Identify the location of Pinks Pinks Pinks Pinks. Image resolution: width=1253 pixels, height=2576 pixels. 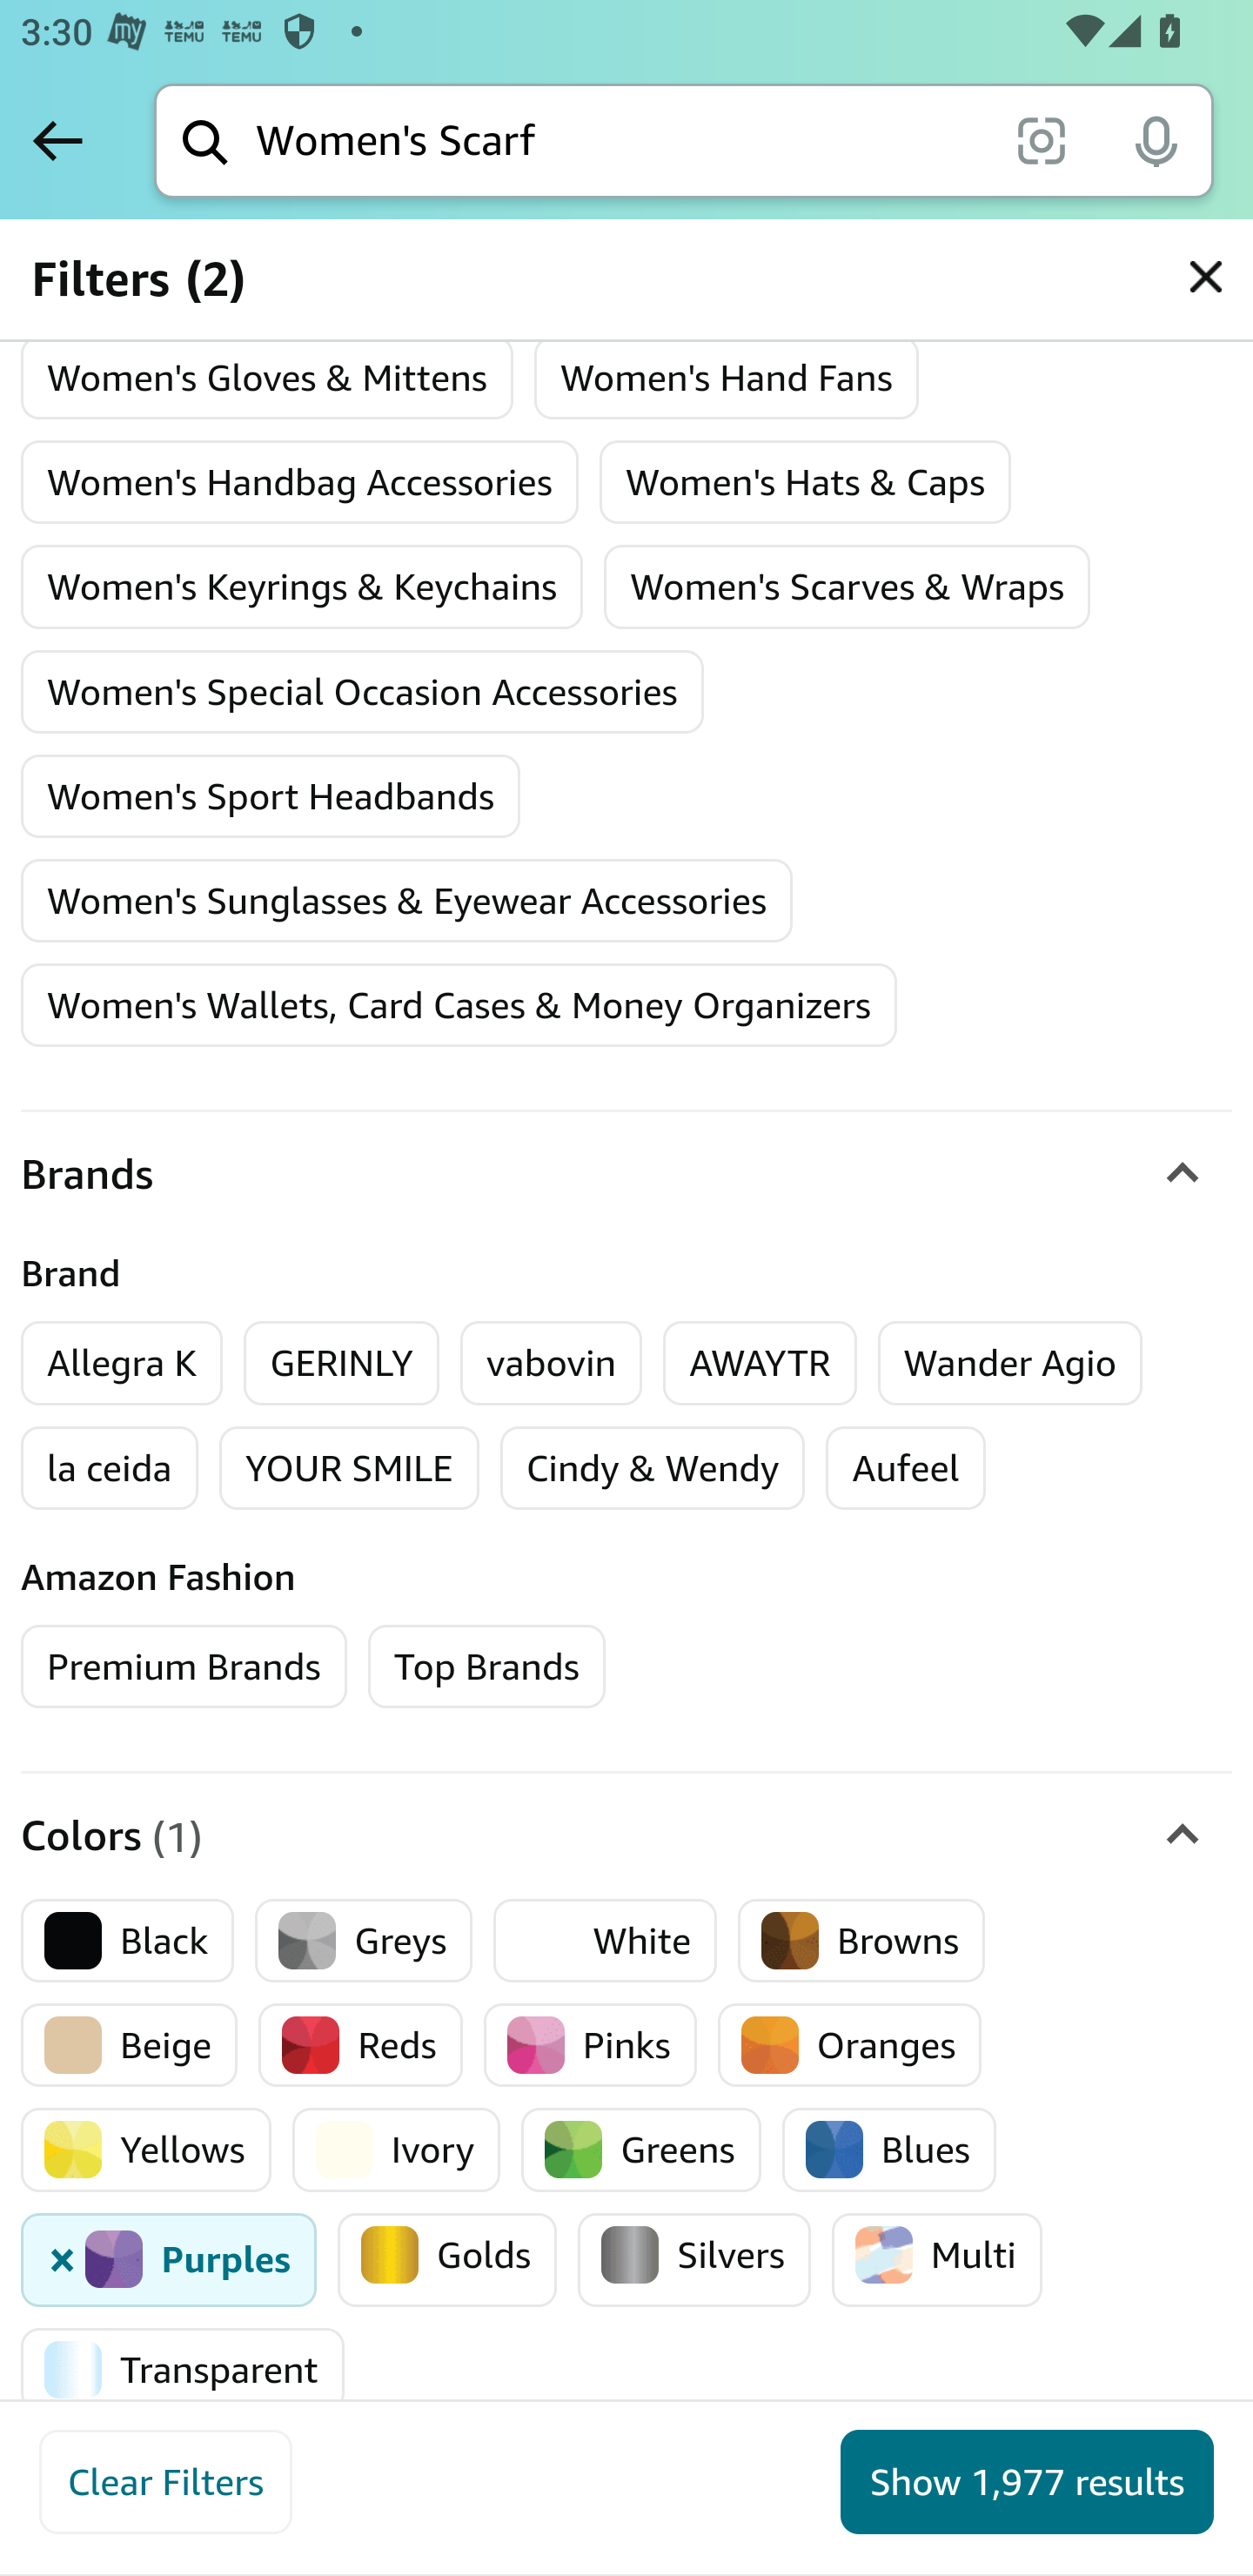
(589, 2045).